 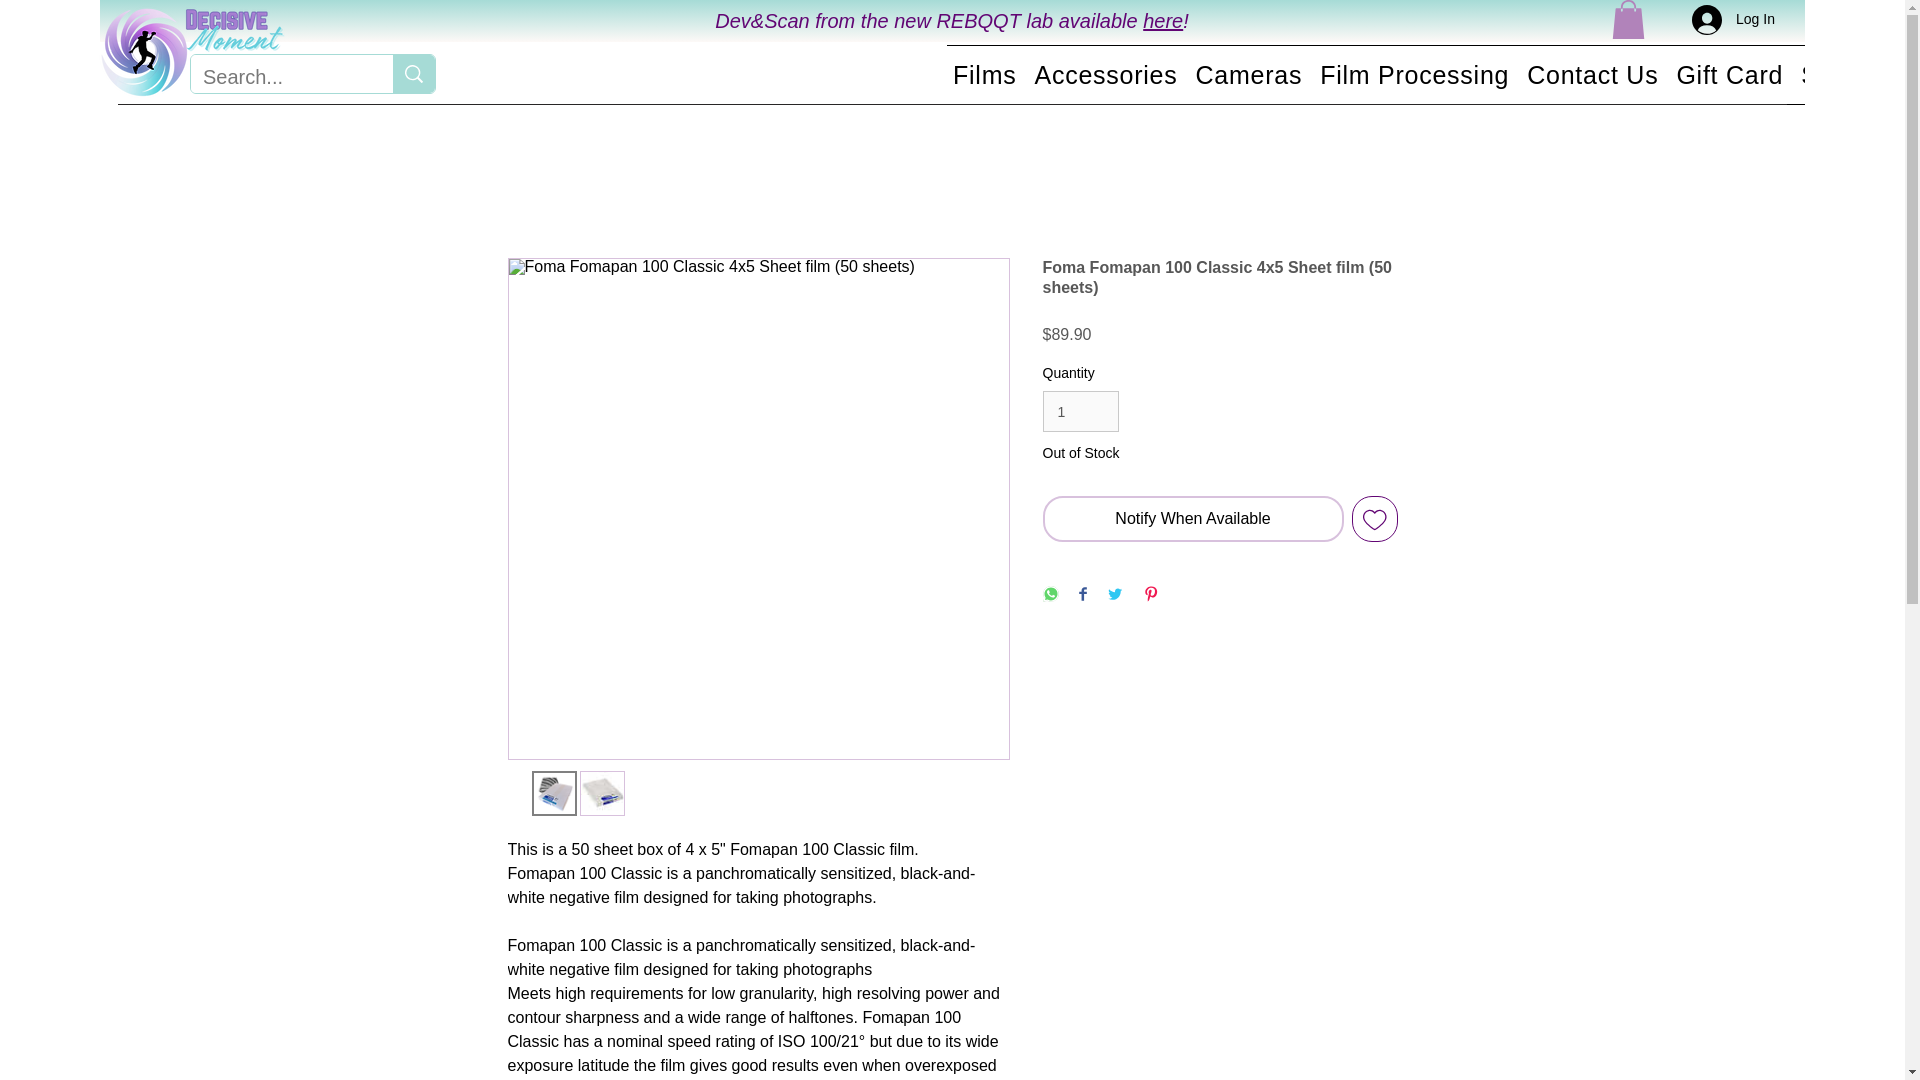 I want to click on Log In, so click(x=1732, y=20).